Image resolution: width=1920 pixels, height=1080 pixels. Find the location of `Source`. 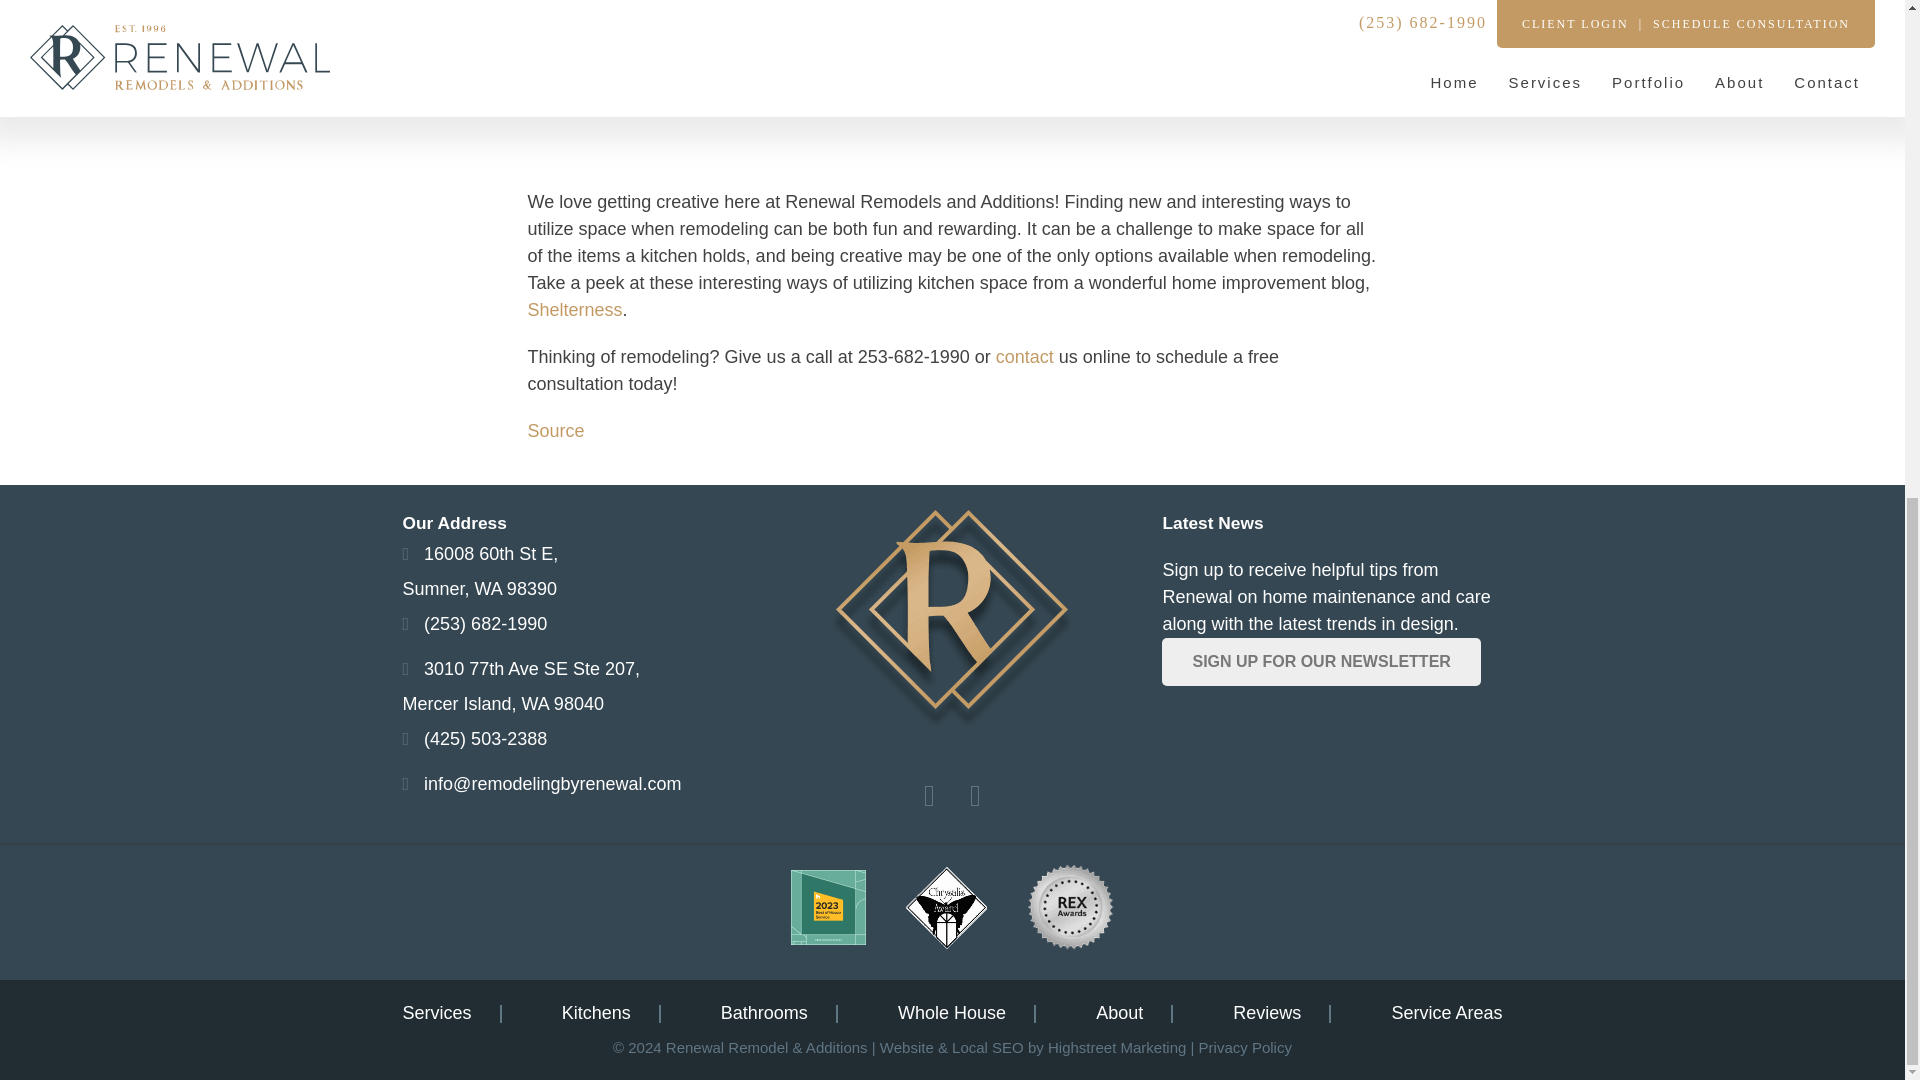

Source is located at coordinates (556, 430).